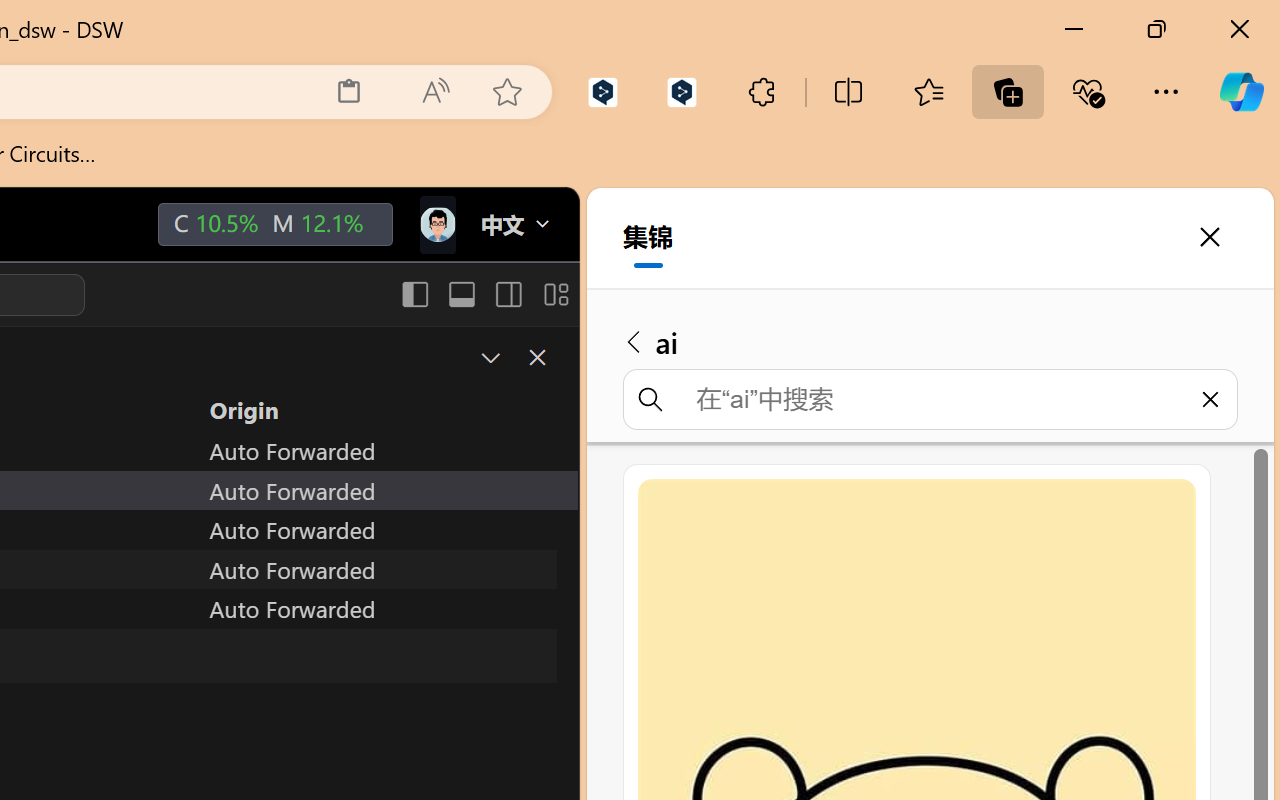 The height and width of the screenshot is (800, 1280). Describe the element at coordinates (436, 220) in the screenshot. I see `icon` at that location.